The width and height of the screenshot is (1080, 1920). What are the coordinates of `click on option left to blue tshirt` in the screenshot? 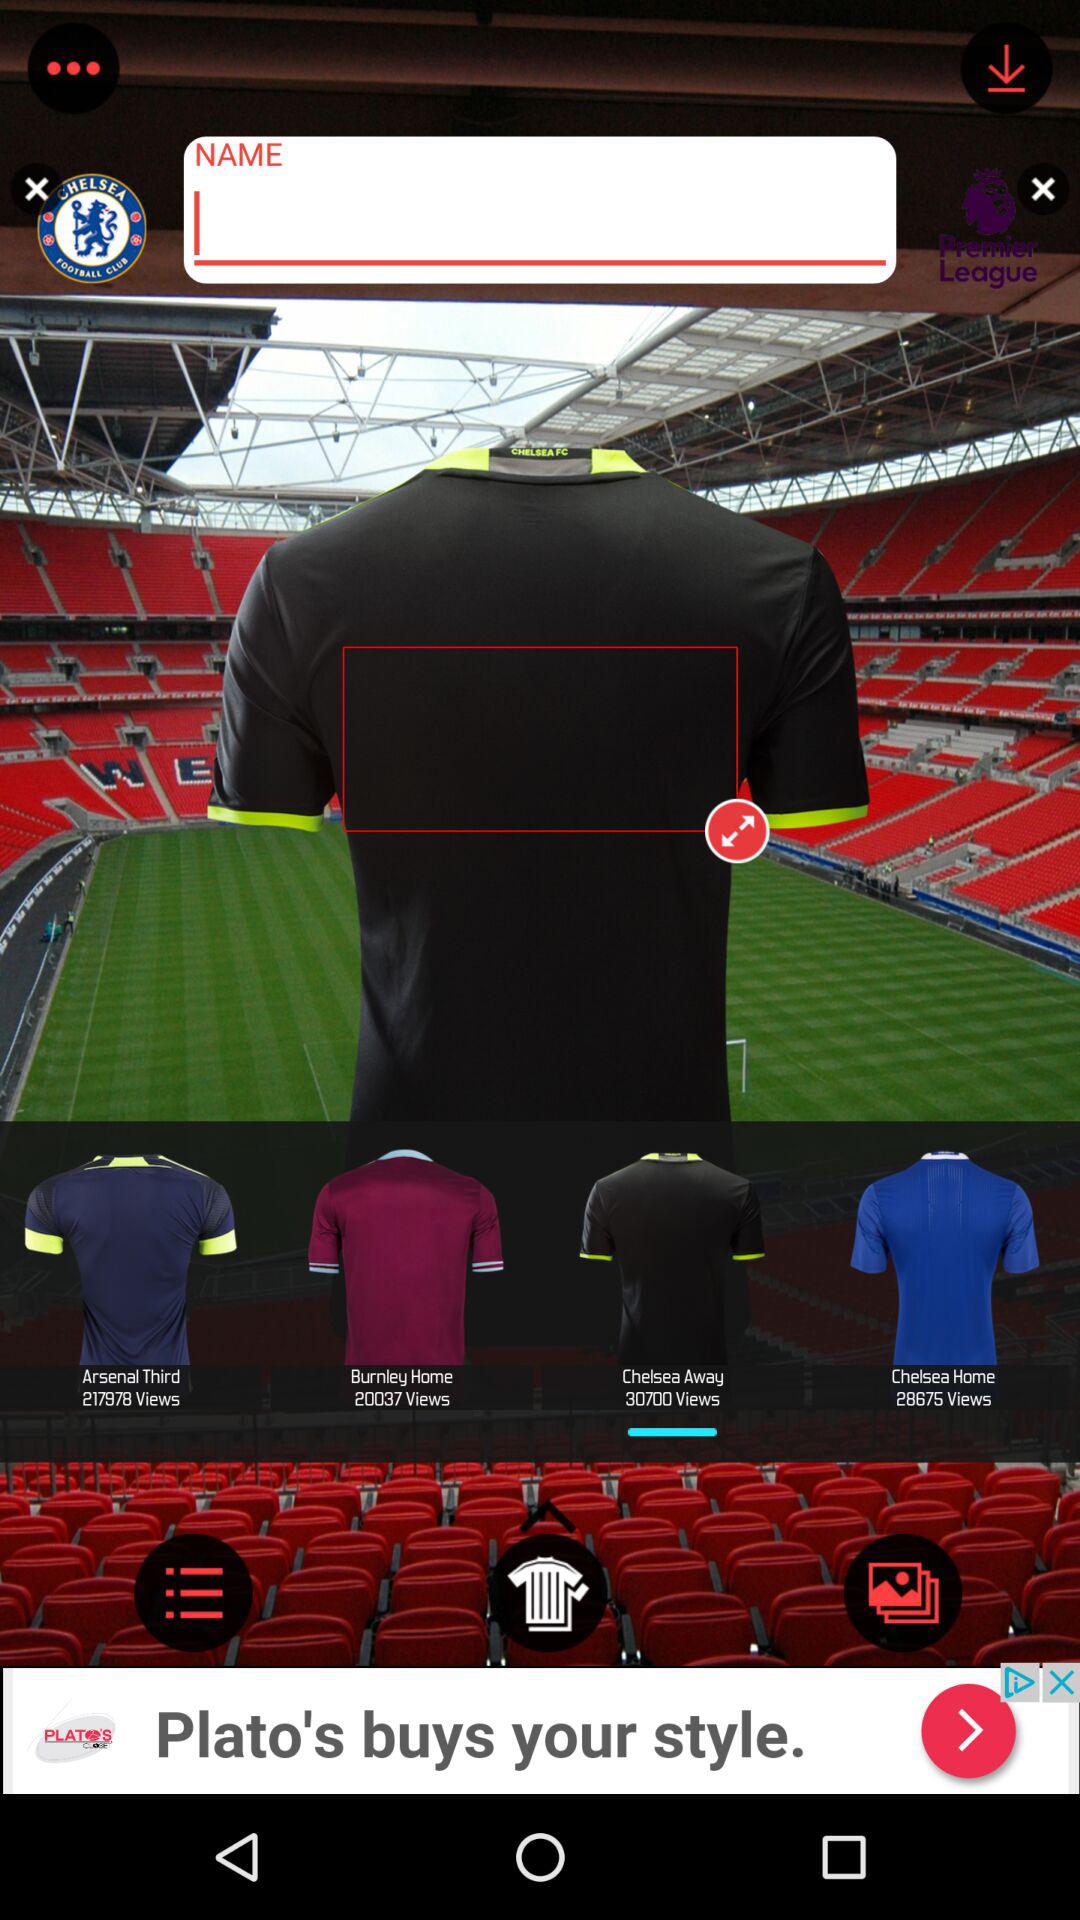 It's located at (672, 1278).